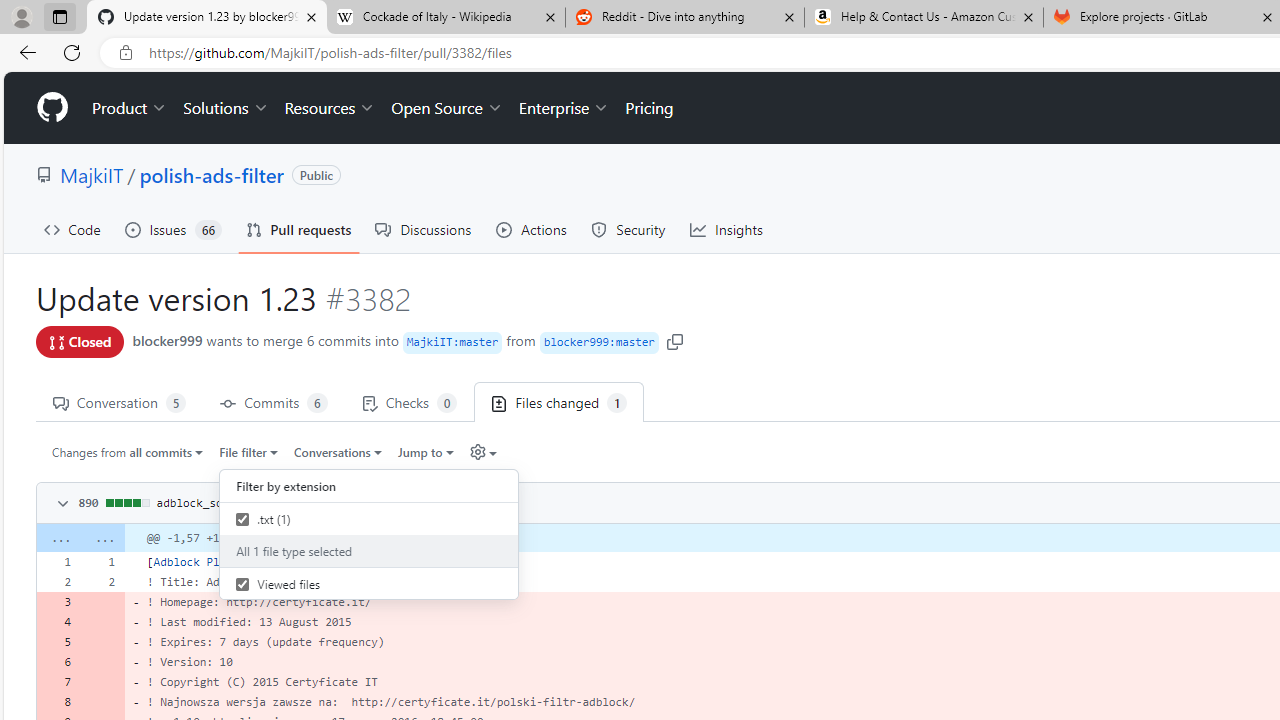 This screenshot has height=720, width=1280. Describe the element at coordinates (426, 451) in the screenshot. I see `Jump to` at that location.